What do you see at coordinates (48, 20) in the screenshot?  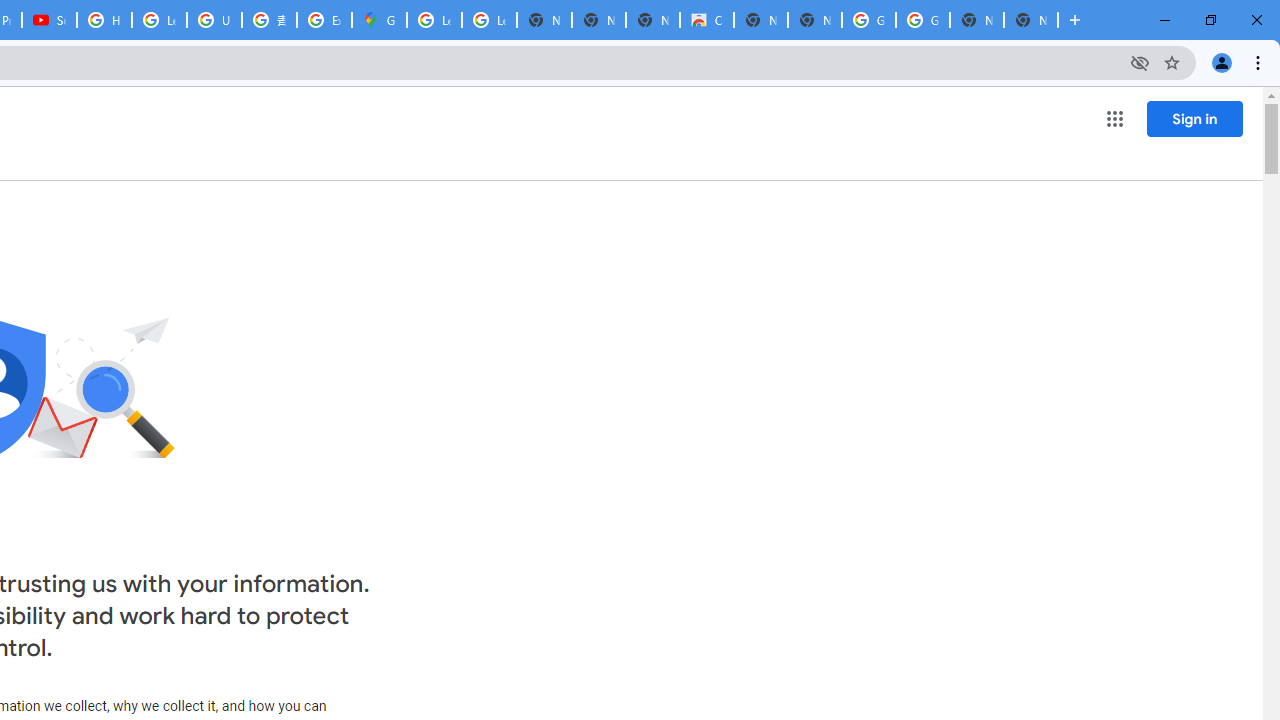 I see `Subscriptions - YouTube` at bounding box center [48, 20].